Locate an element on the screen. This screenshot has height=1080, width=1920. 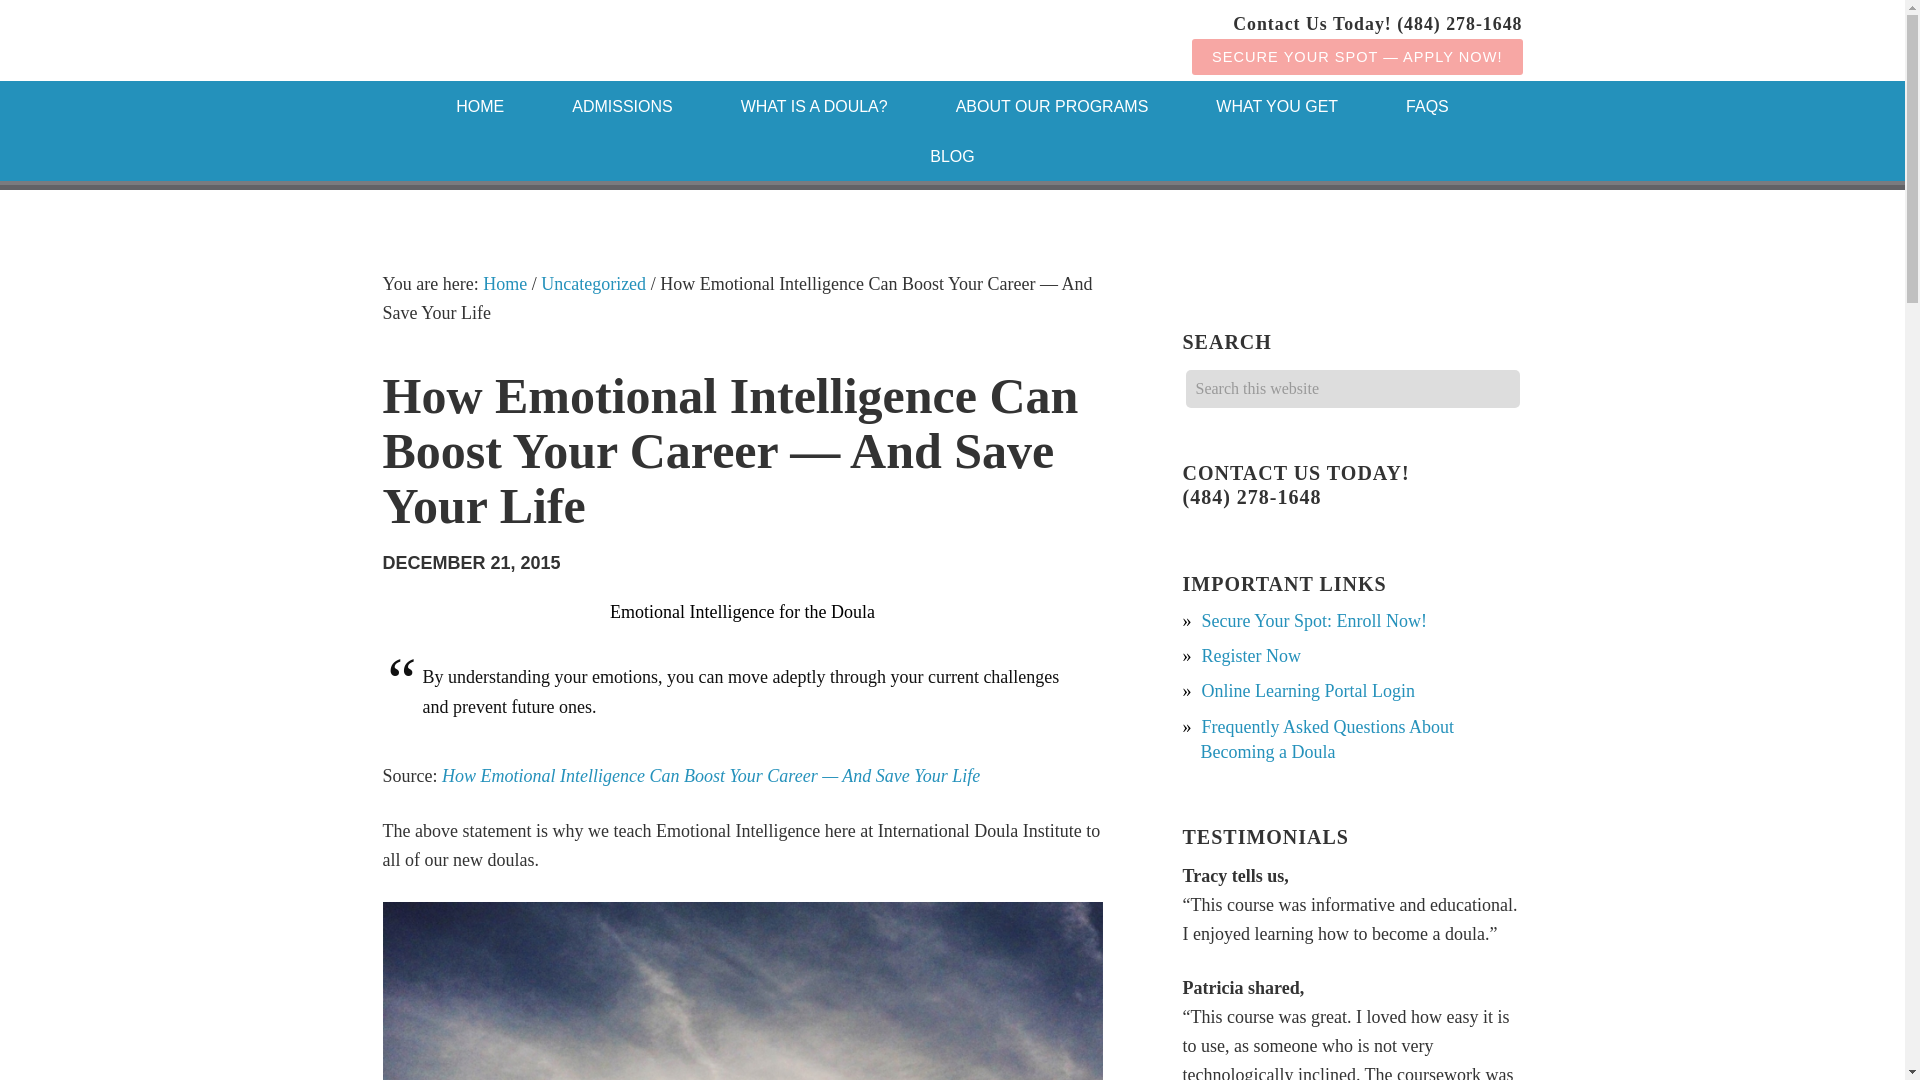
WHAT IS A DOULA? is located at coordinates (814, 106).